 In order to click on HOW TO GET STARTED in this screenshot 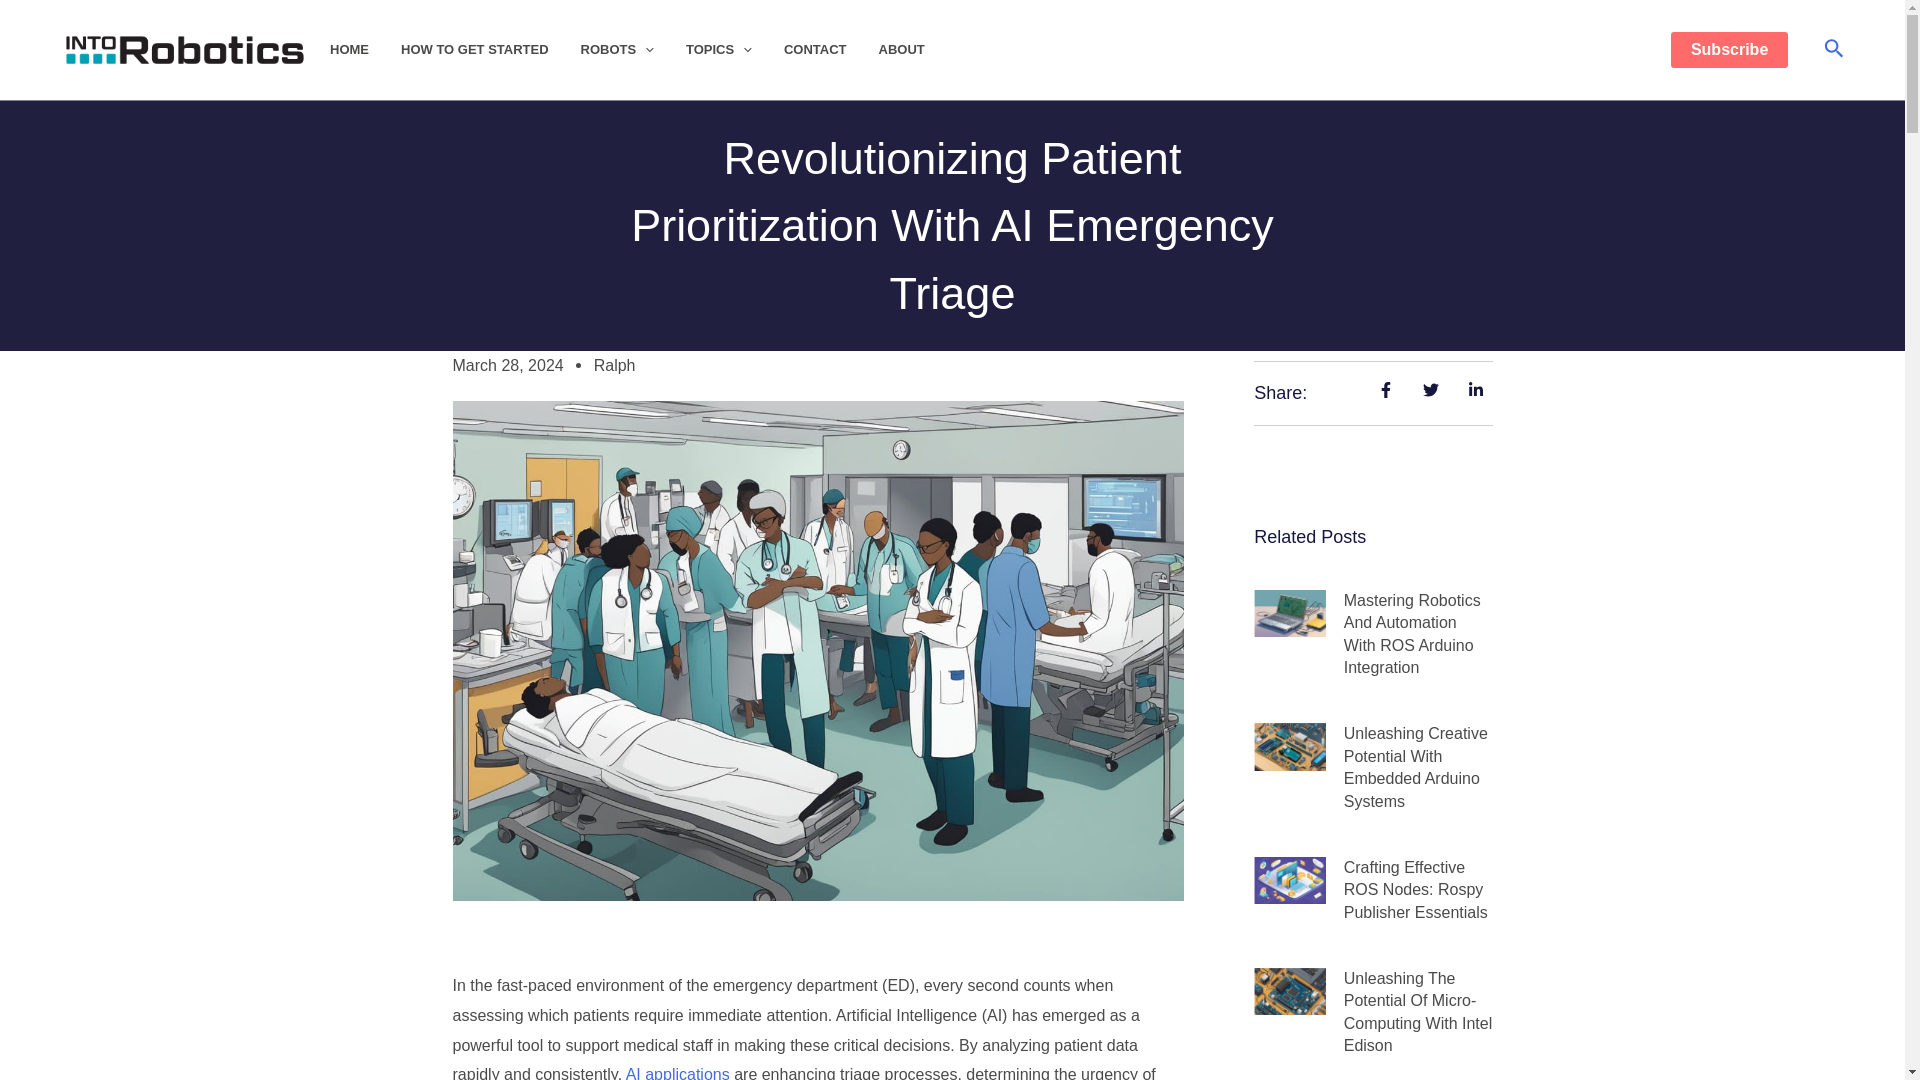, I will do `click(491, 50)`.